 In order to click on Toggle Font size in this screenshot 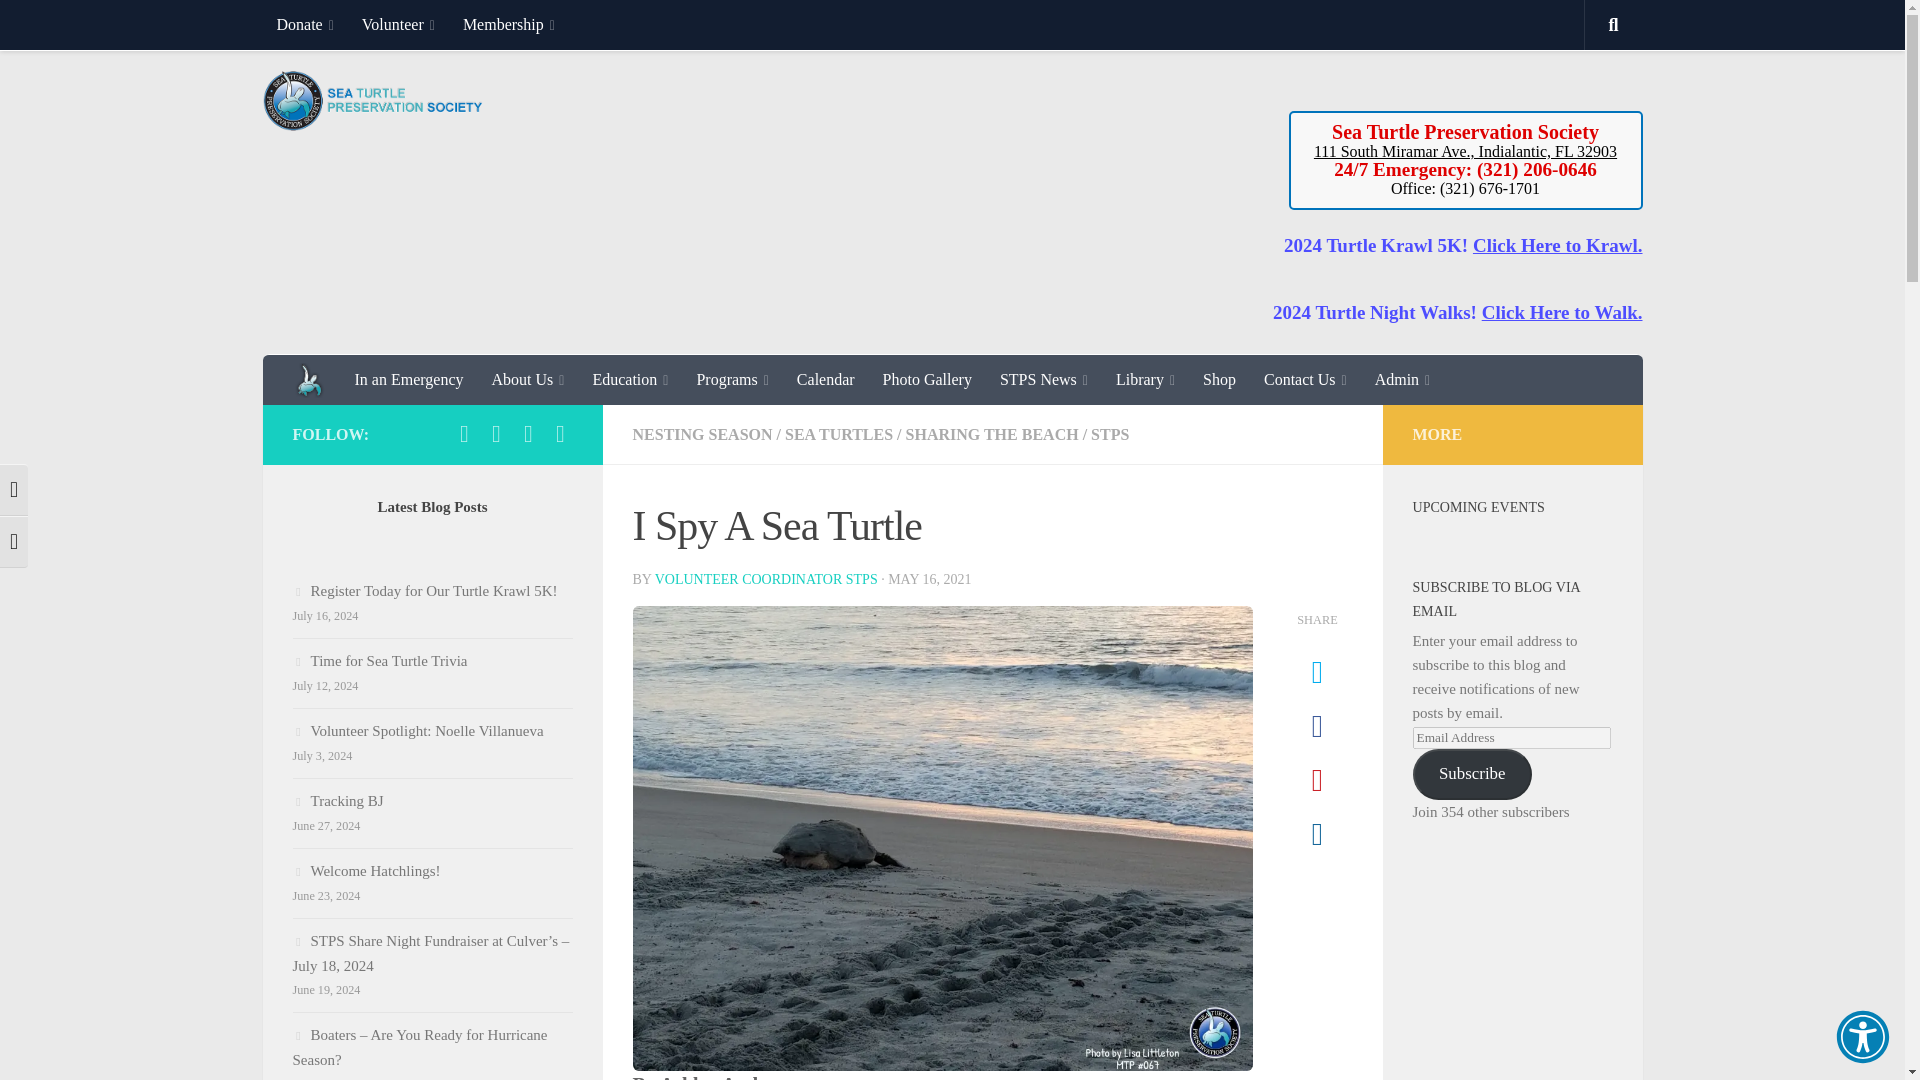, I will do `click(14, 542)`.